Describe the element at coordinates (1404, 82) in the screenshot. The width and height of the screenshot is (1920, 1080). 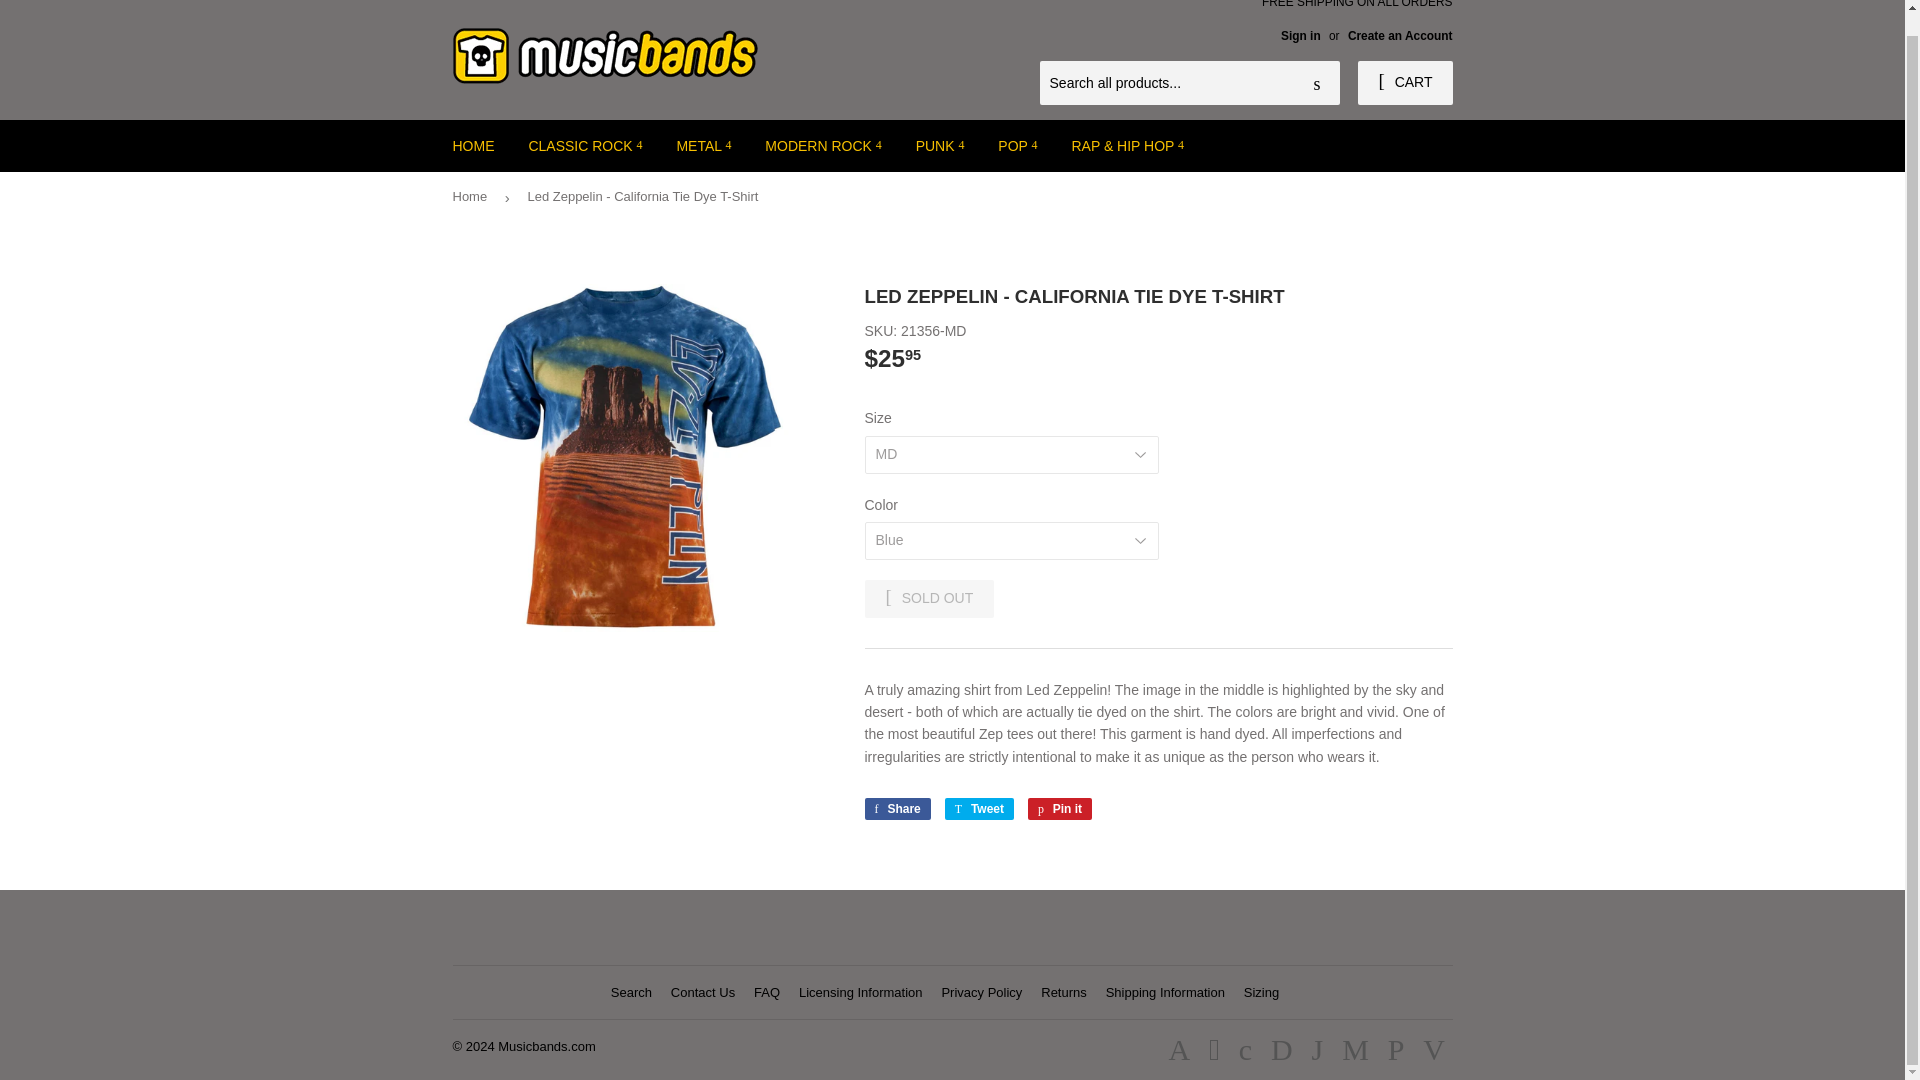
I see `CART` at that location.